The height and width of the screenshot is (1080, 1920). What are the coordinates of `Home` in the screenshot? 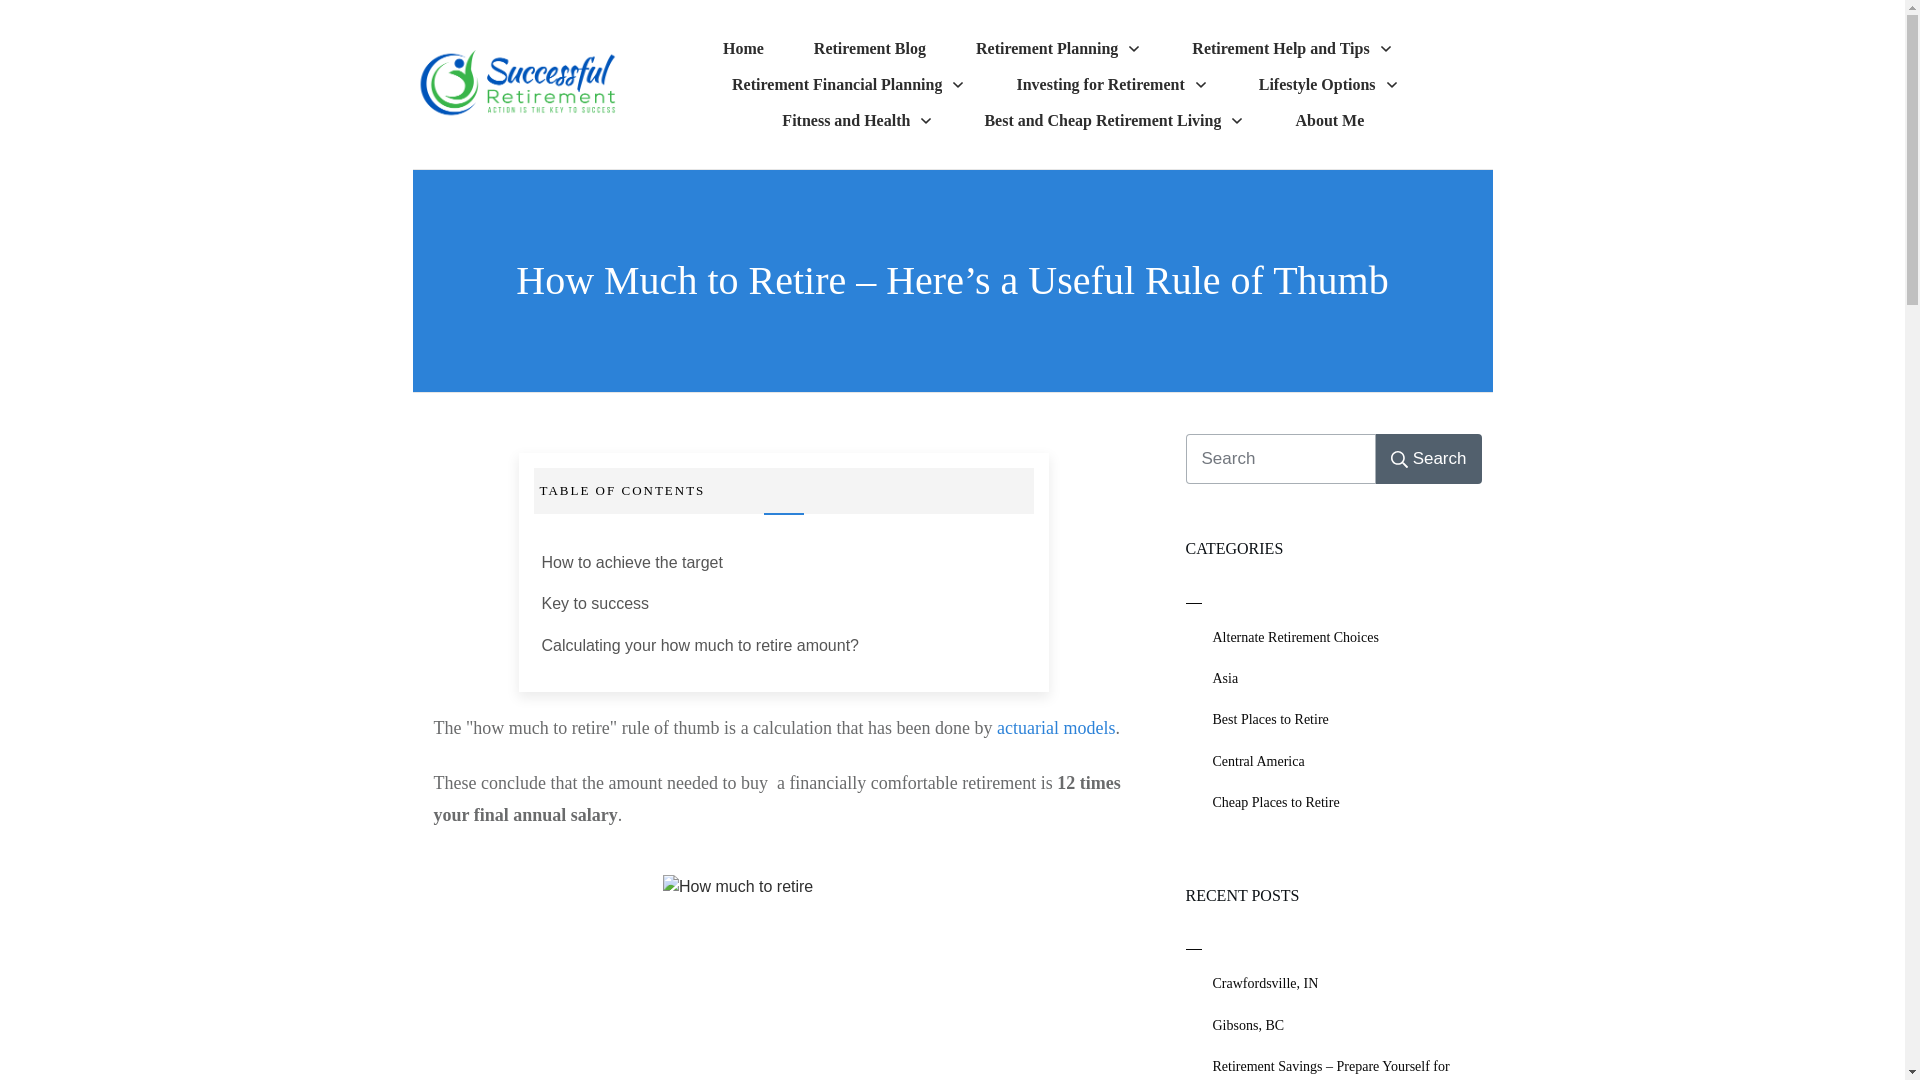 It's located at (744, 48).